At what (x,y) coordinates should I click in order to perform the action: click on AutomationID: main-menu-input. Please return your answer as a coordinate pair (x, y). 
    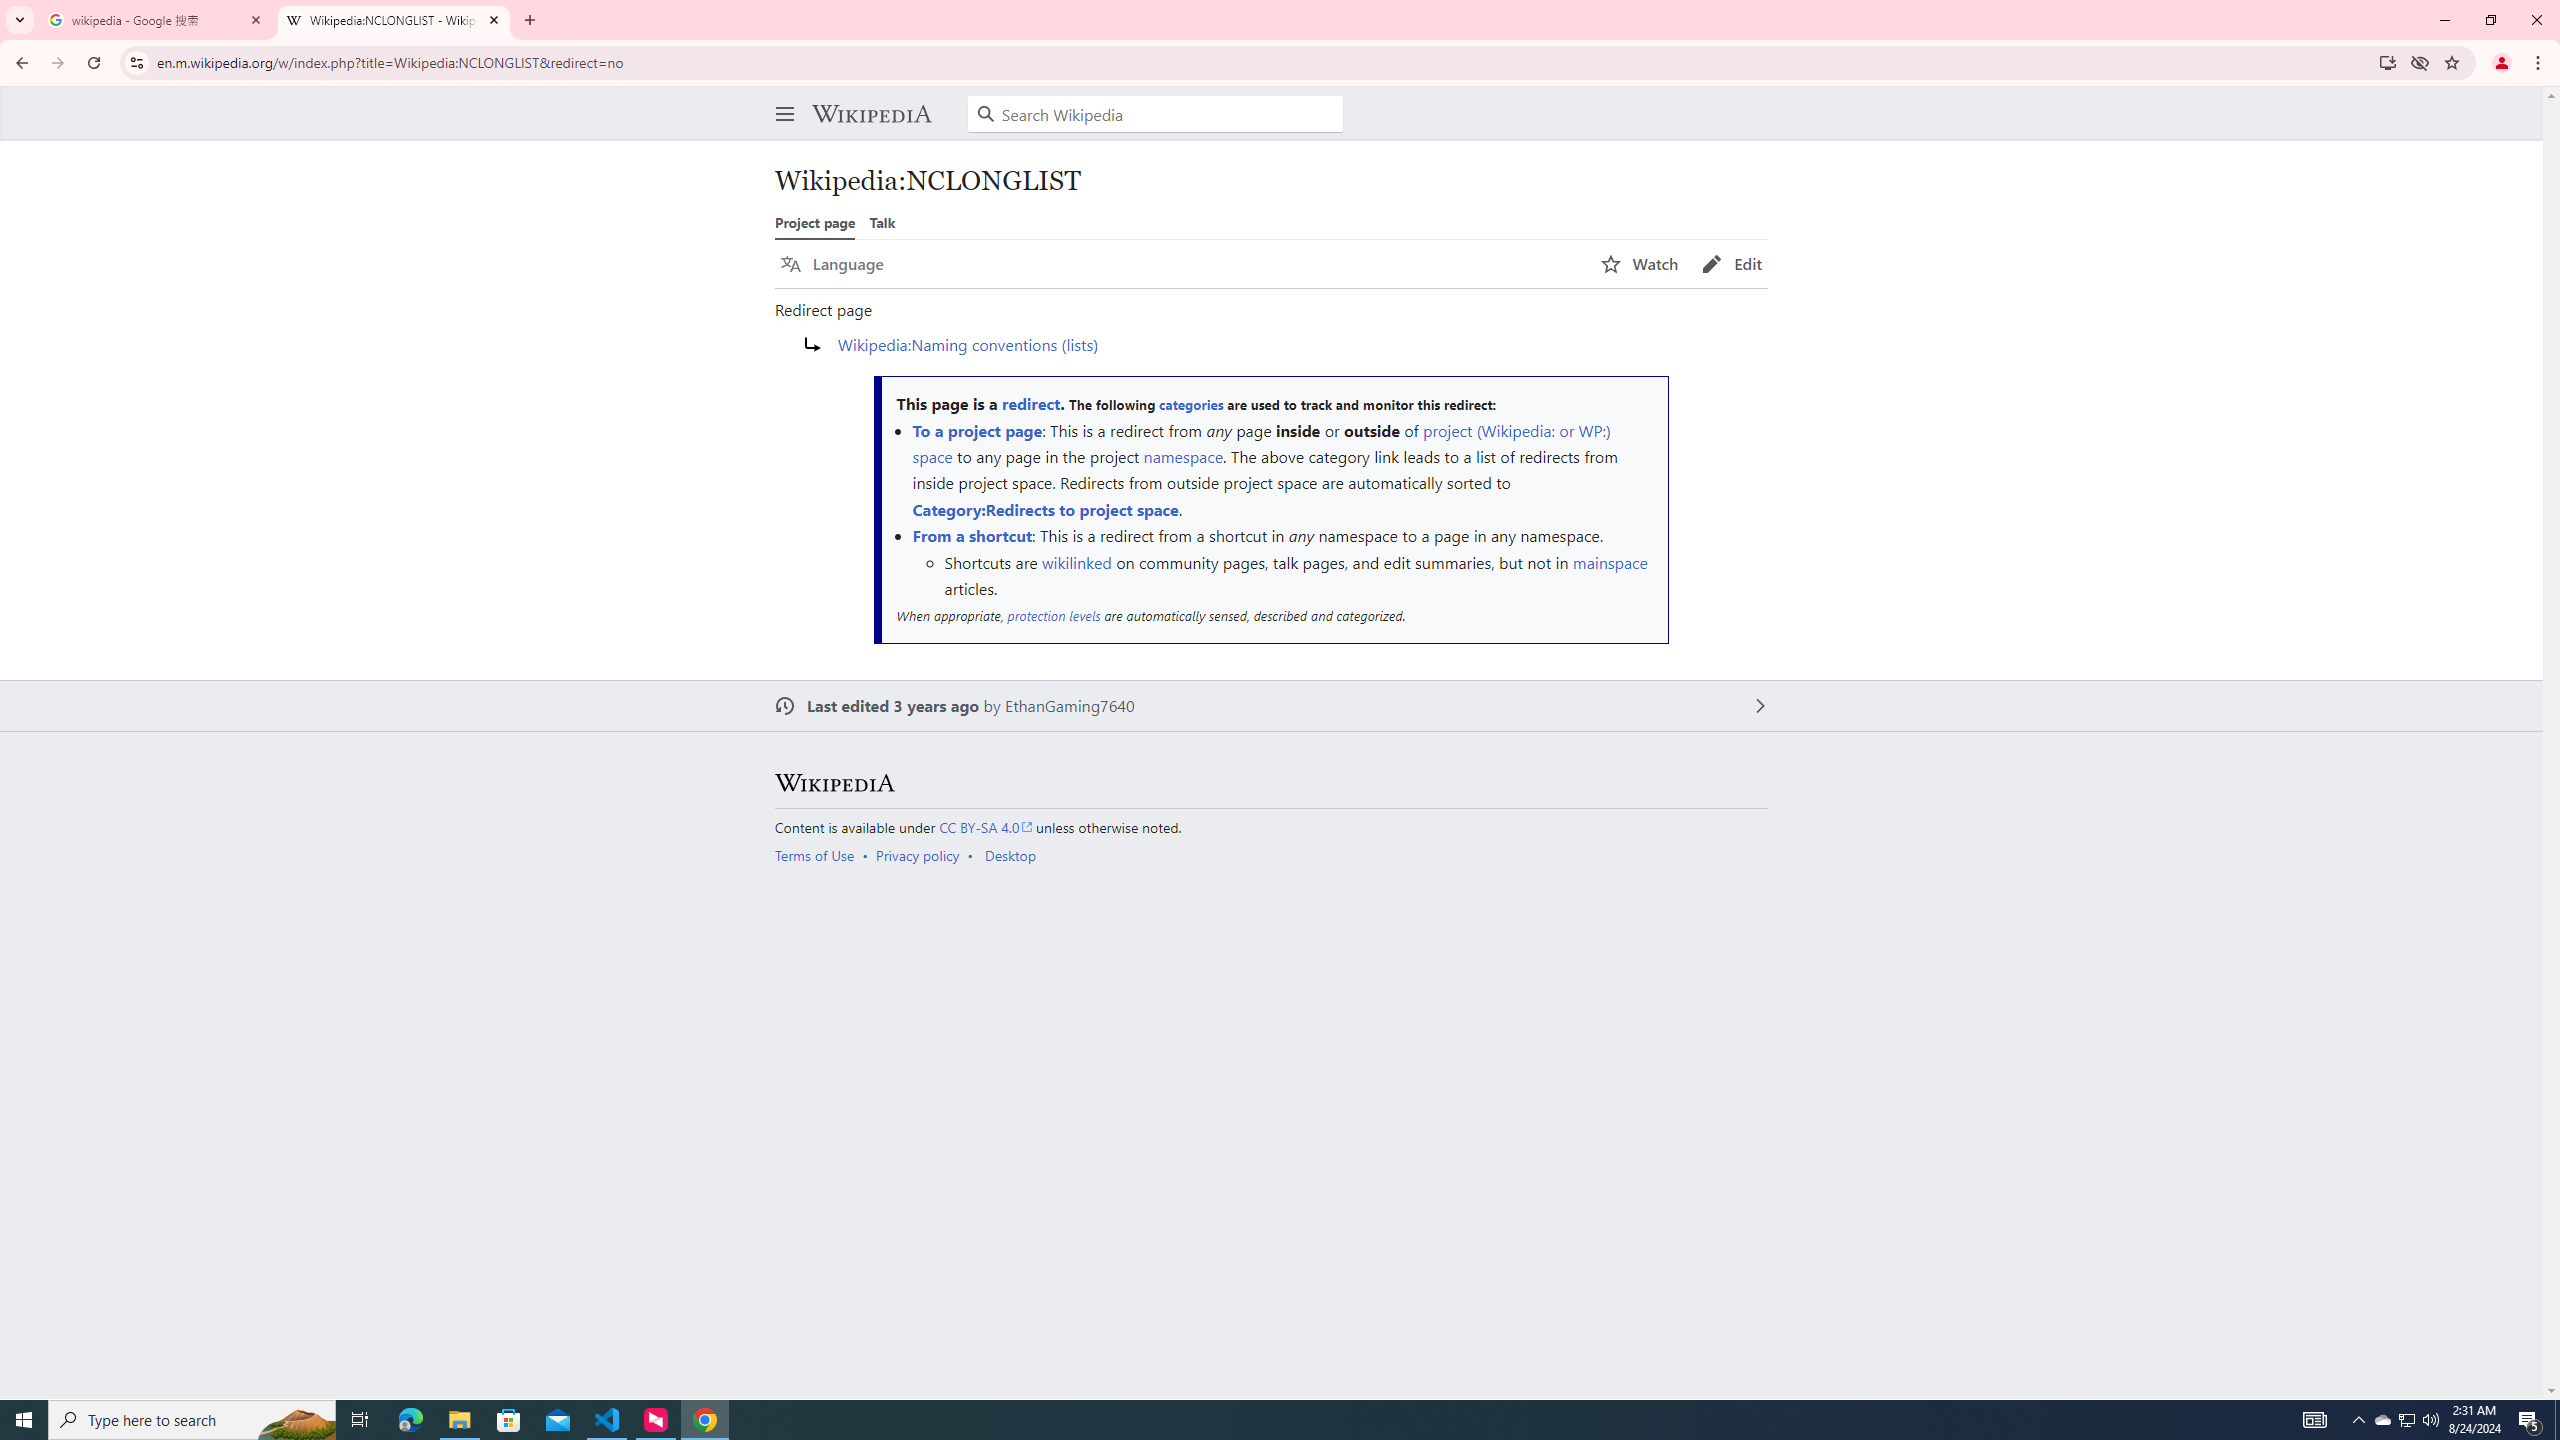
    Looking at the image, I should click on (780, 98).